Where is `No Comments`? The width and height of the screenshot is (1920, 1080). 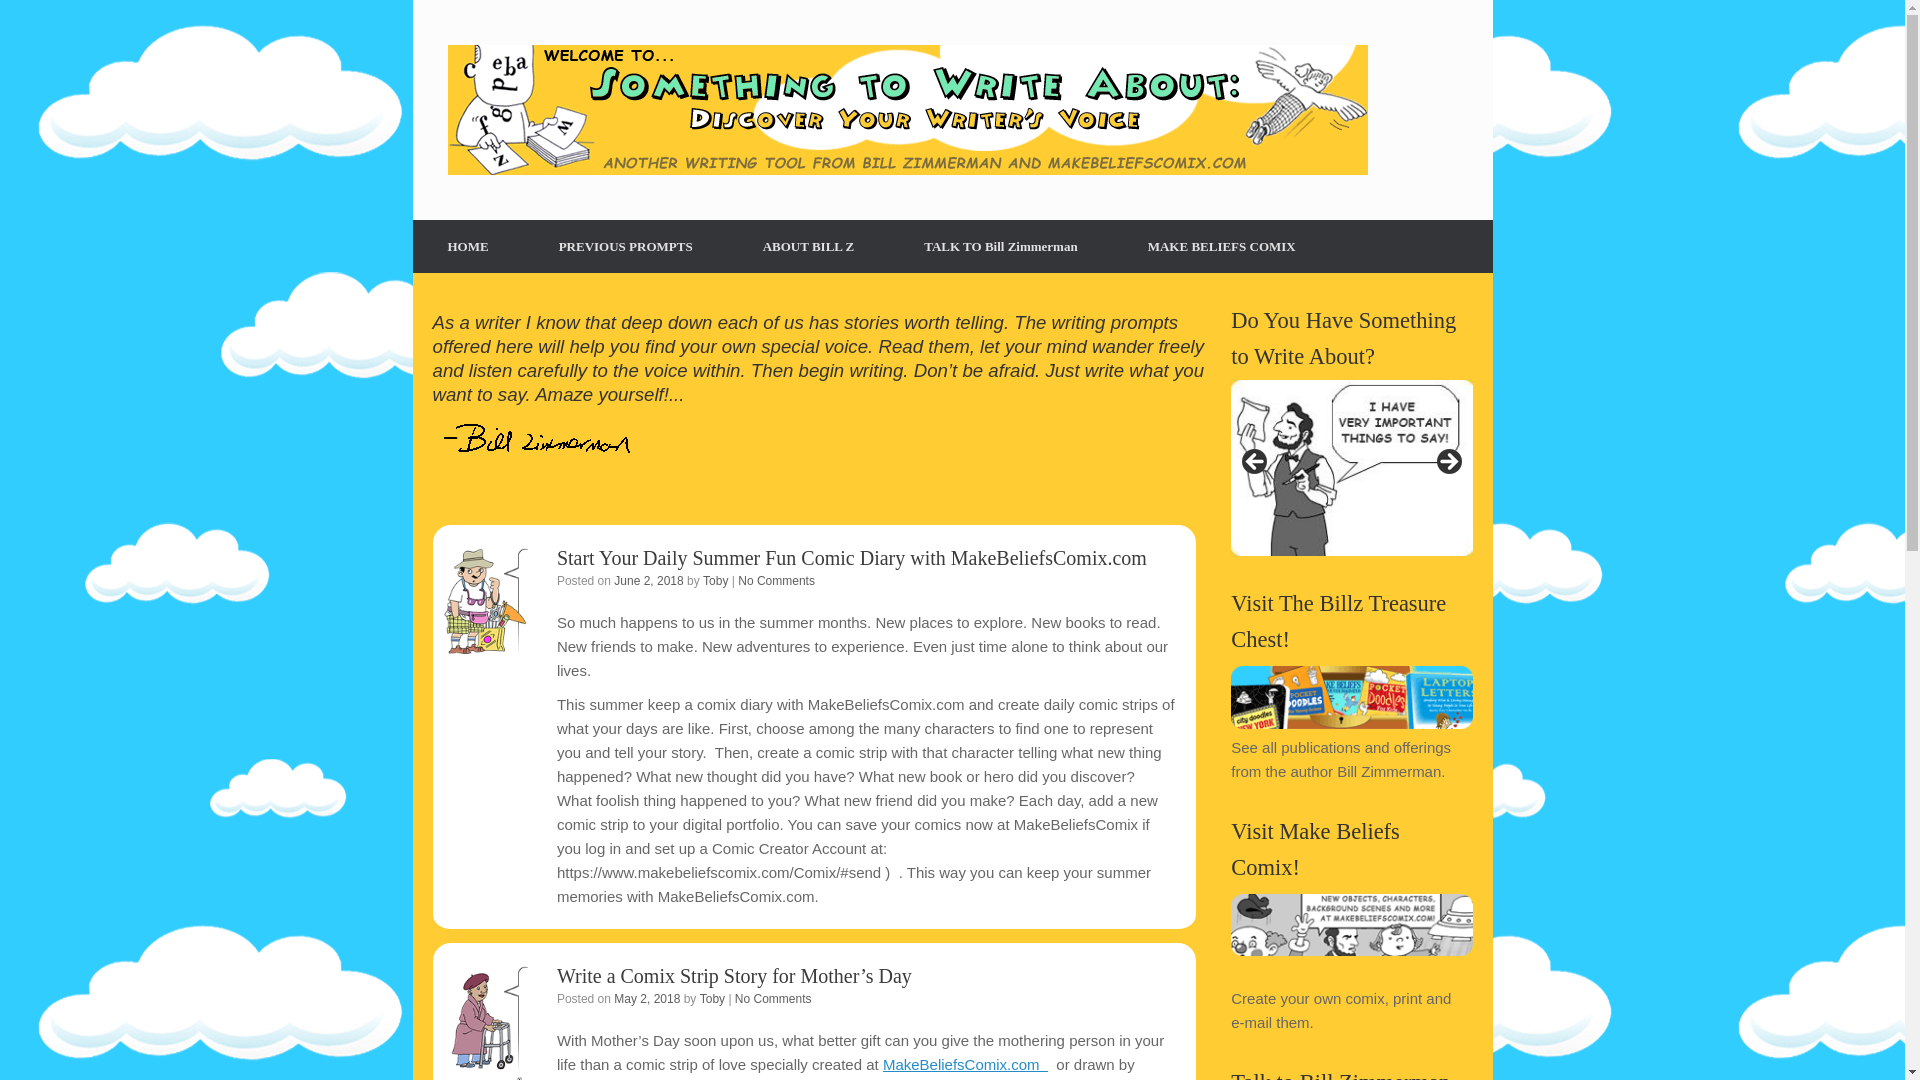
No Comments is located at coordinates (776, 580).